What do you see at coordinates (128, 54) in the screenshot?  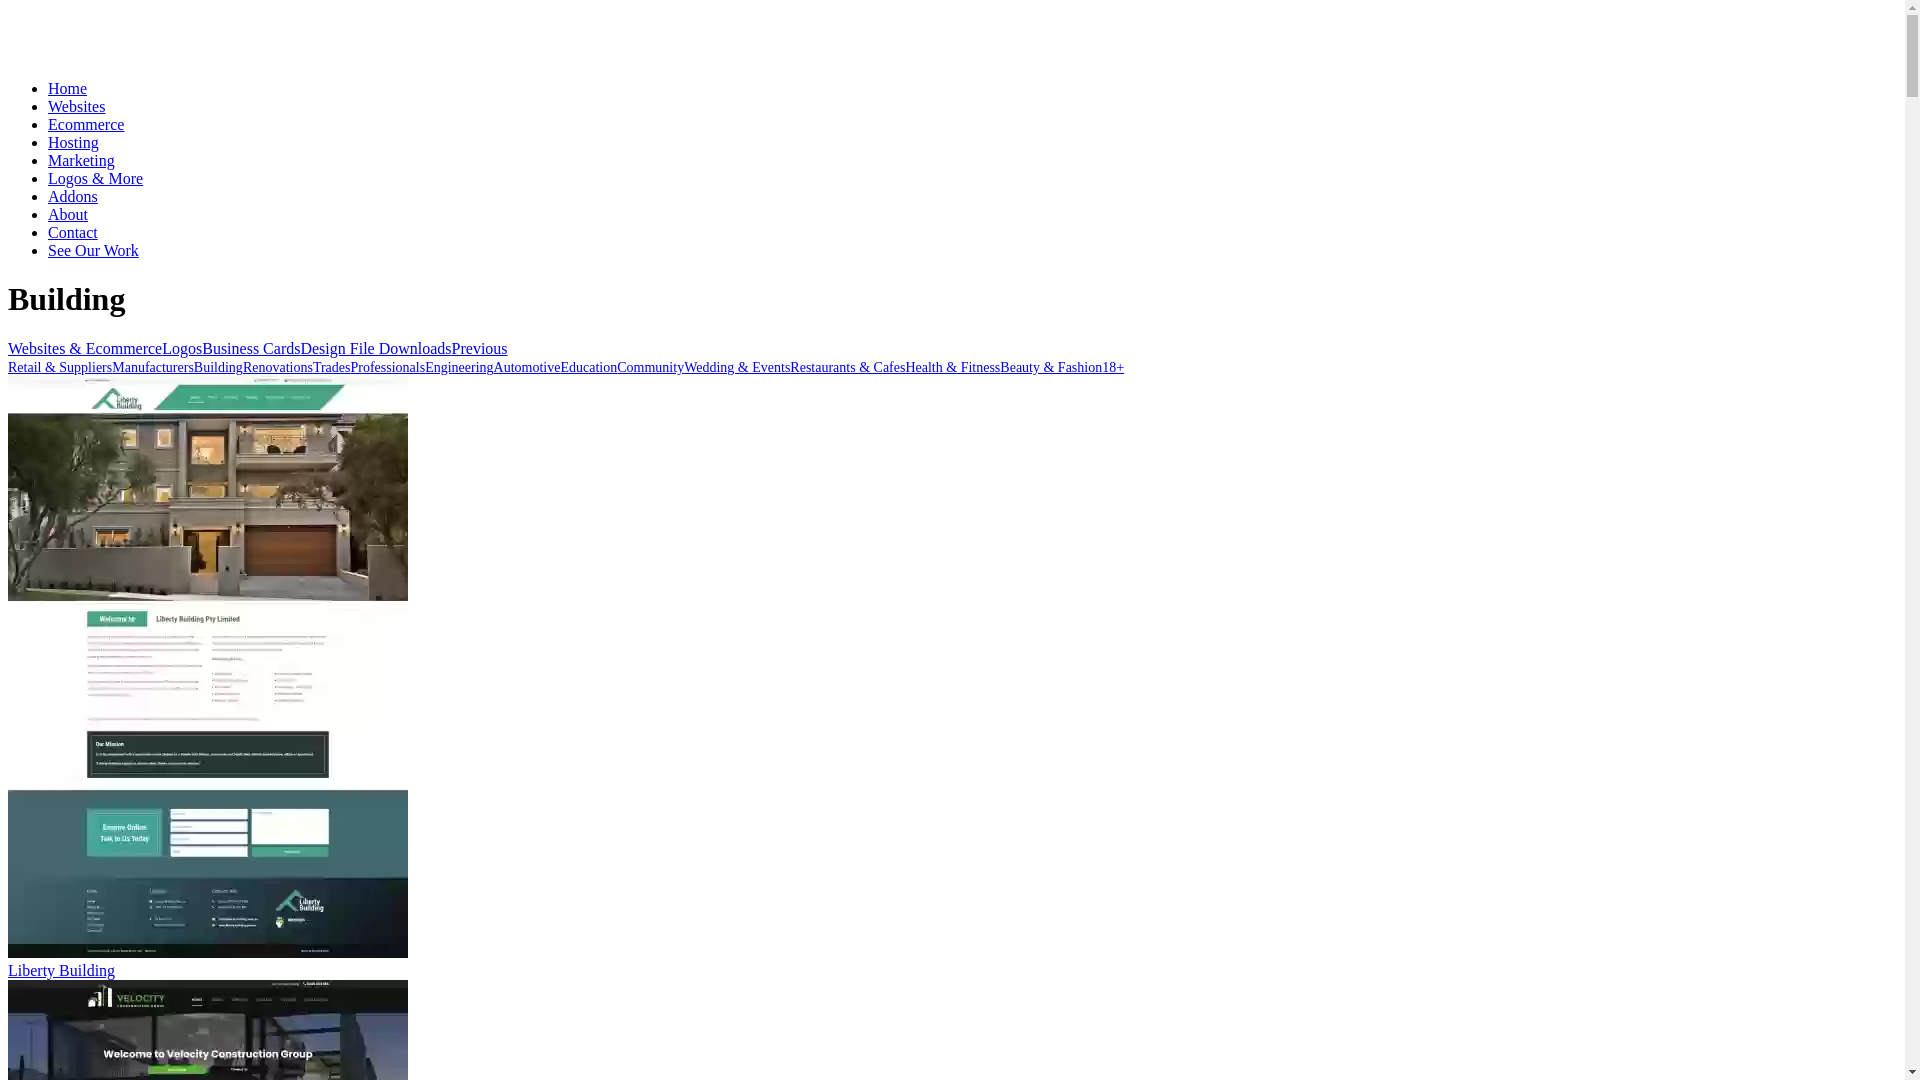 I see `Delta Web - Website Design Merrylands Sydney` at bounding box center [128, 54].